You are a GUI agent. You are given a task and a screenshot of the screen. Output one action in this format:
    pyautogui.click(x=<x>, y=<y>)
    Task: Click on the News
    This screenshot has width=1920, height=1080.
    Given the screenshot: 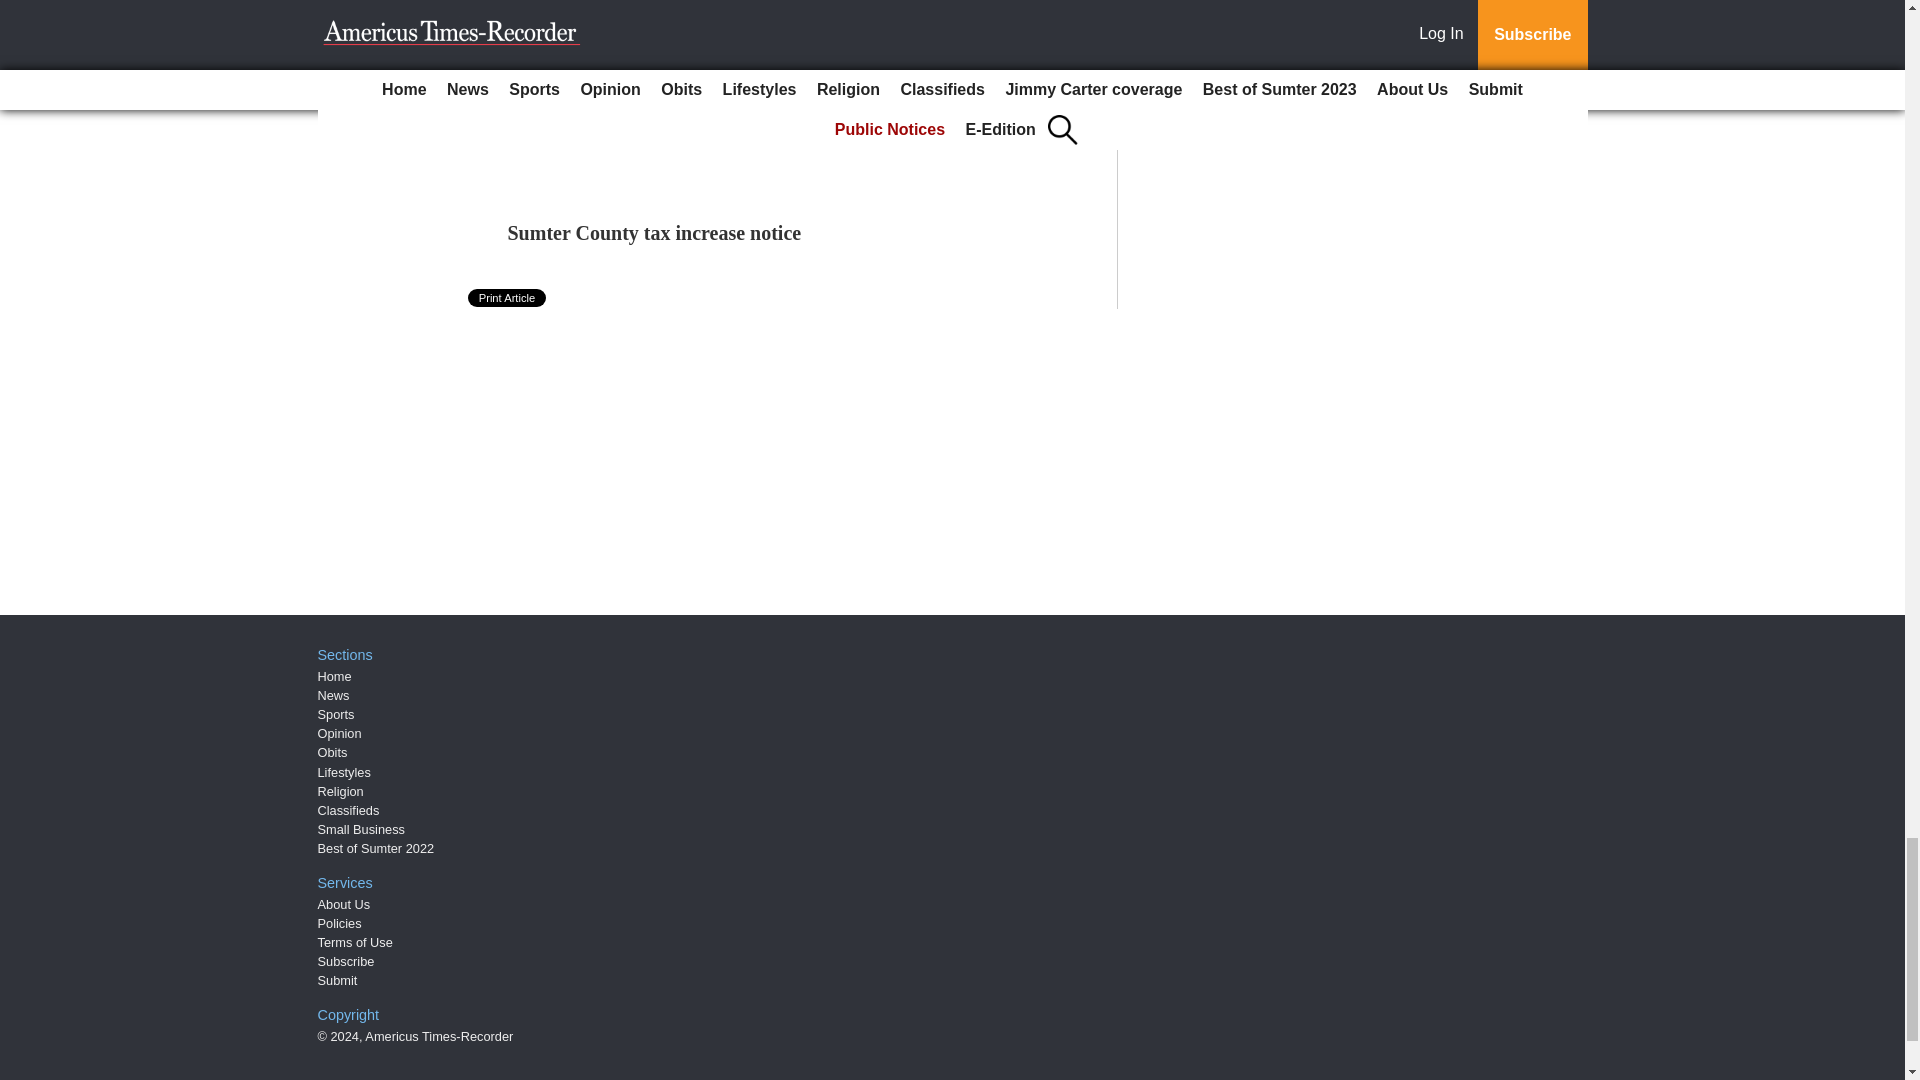 What is the action you would take?
    pyautogui.click(x=334, y=695)
    